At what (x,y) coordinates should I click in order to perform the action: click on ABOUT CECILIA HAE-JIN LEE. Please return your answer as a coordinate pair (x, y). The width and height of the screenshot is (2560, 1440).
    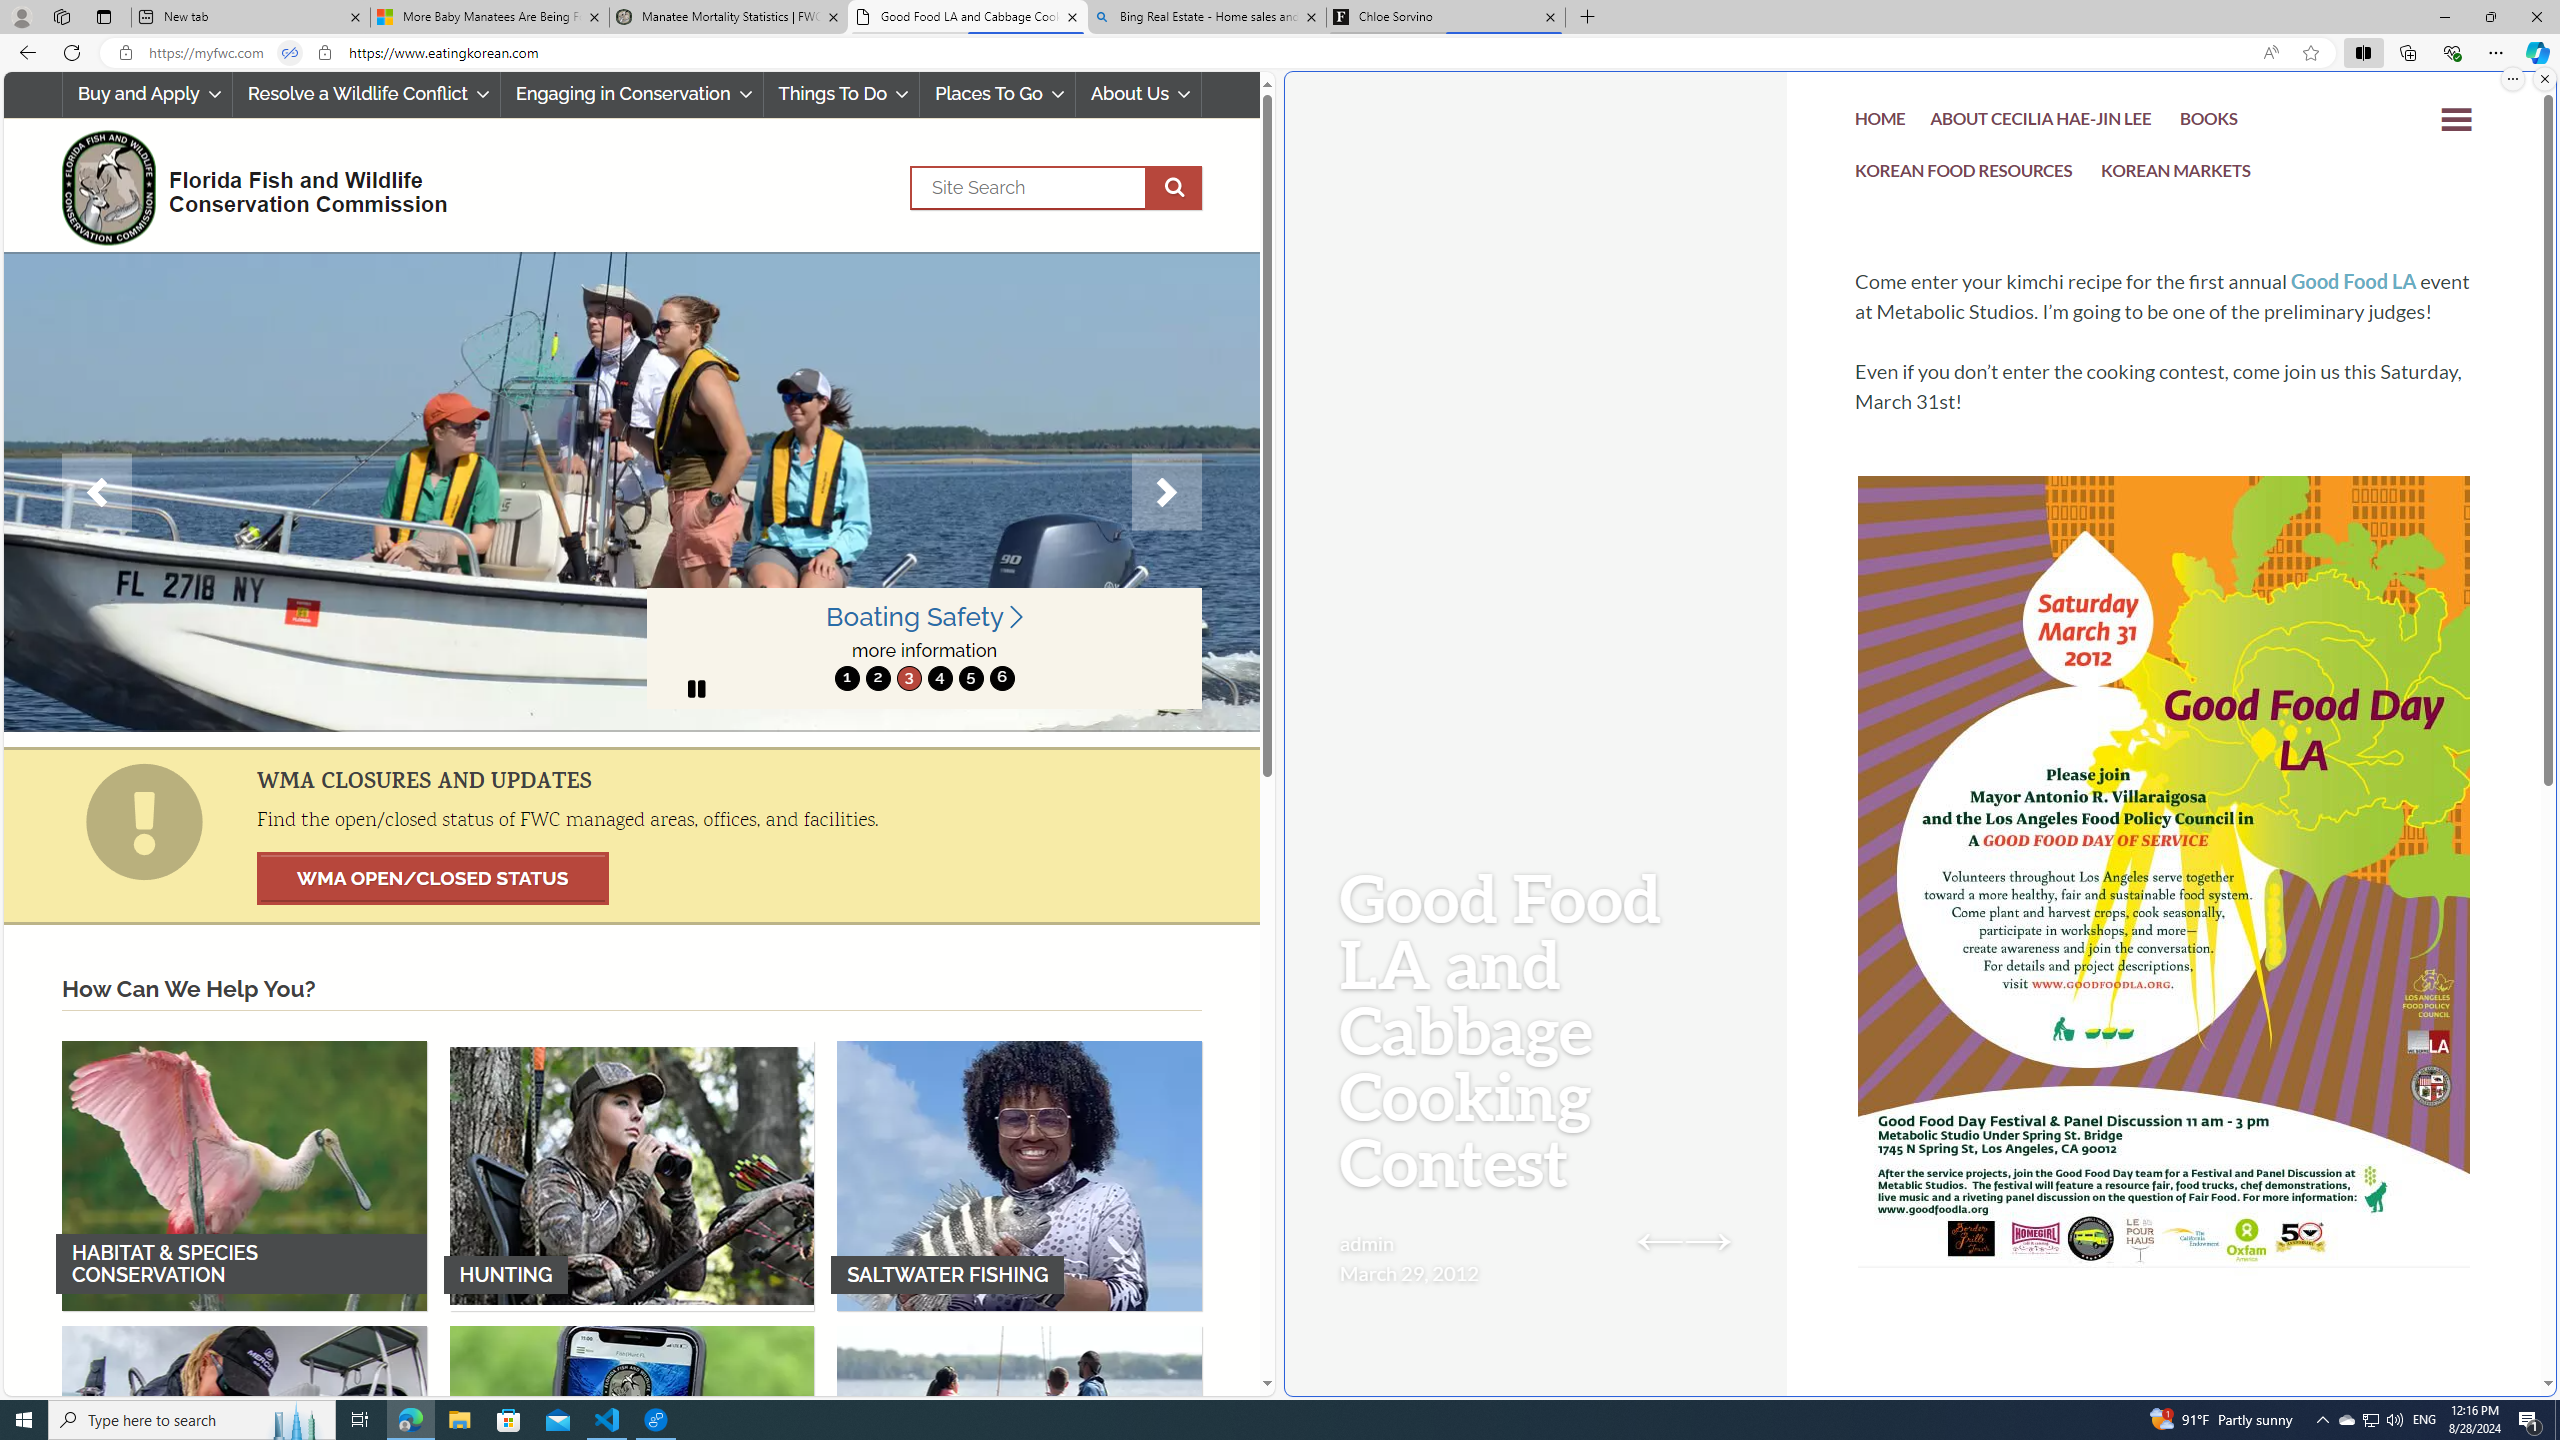
    Looking at the image, I should click on (2041, 121).